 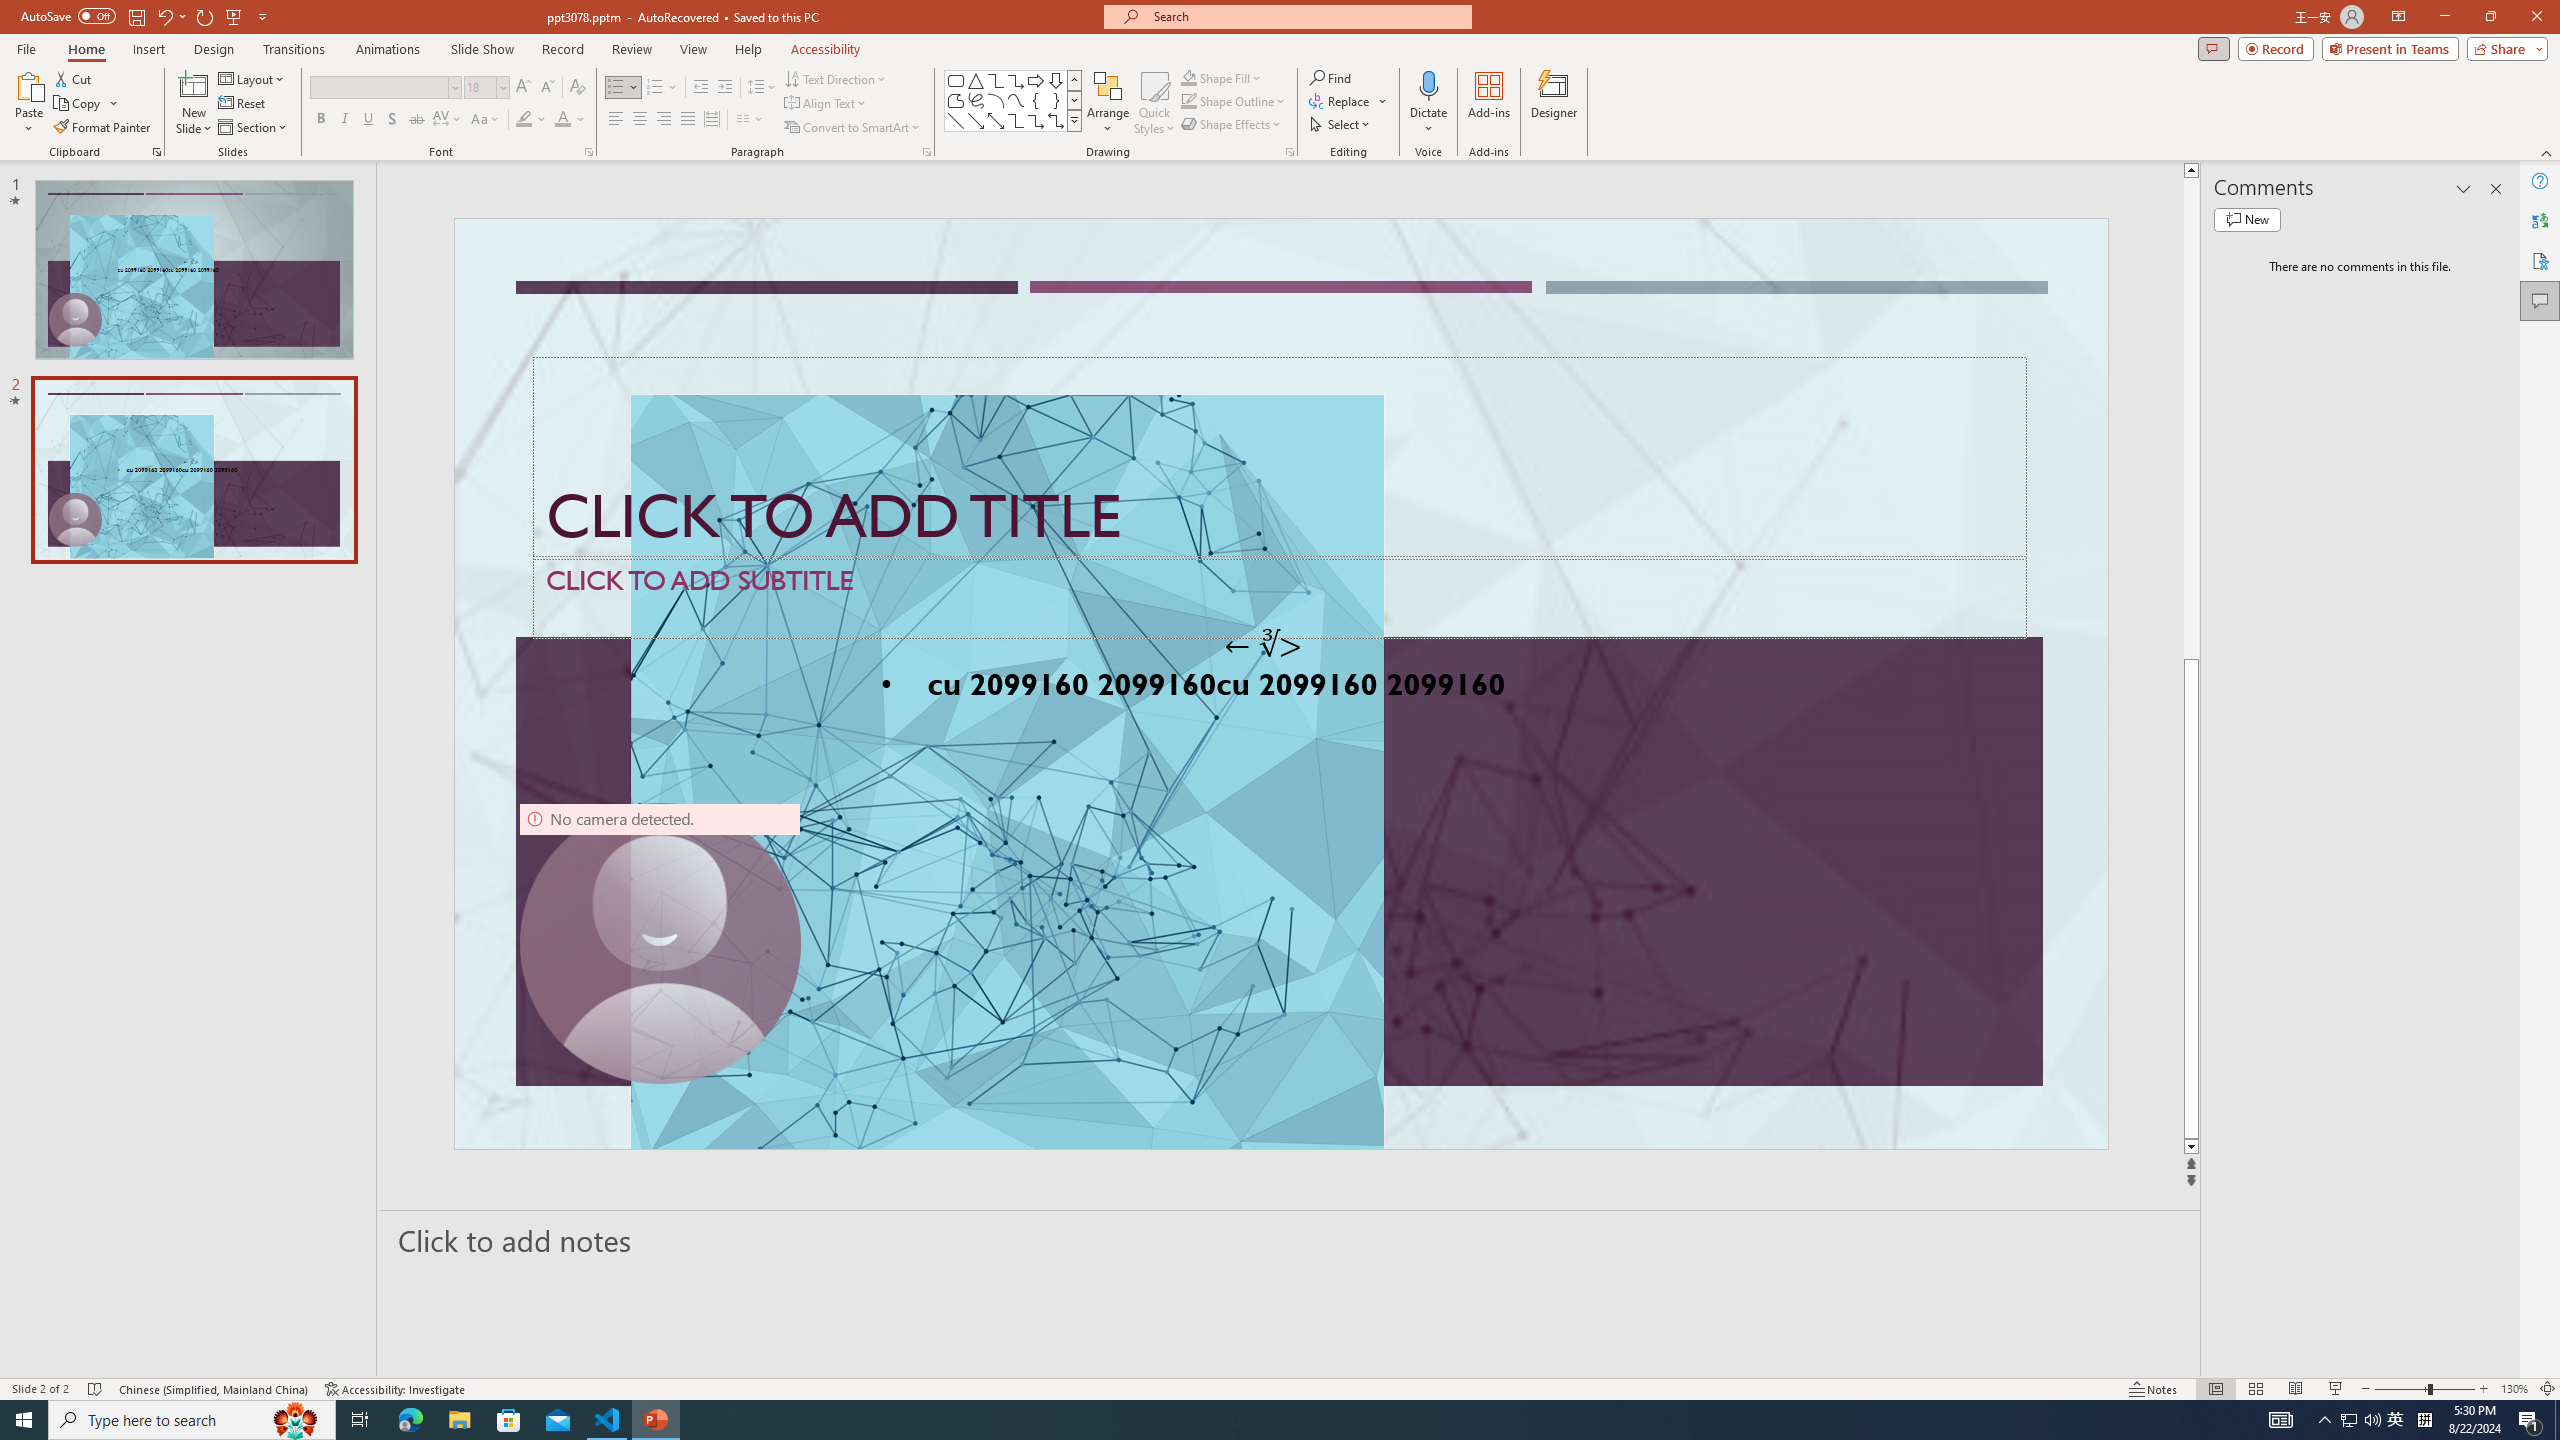 What do you see at coordinates (486, 120) in the screenshot?
I see `Change Case` at bounding box center [486, 120].